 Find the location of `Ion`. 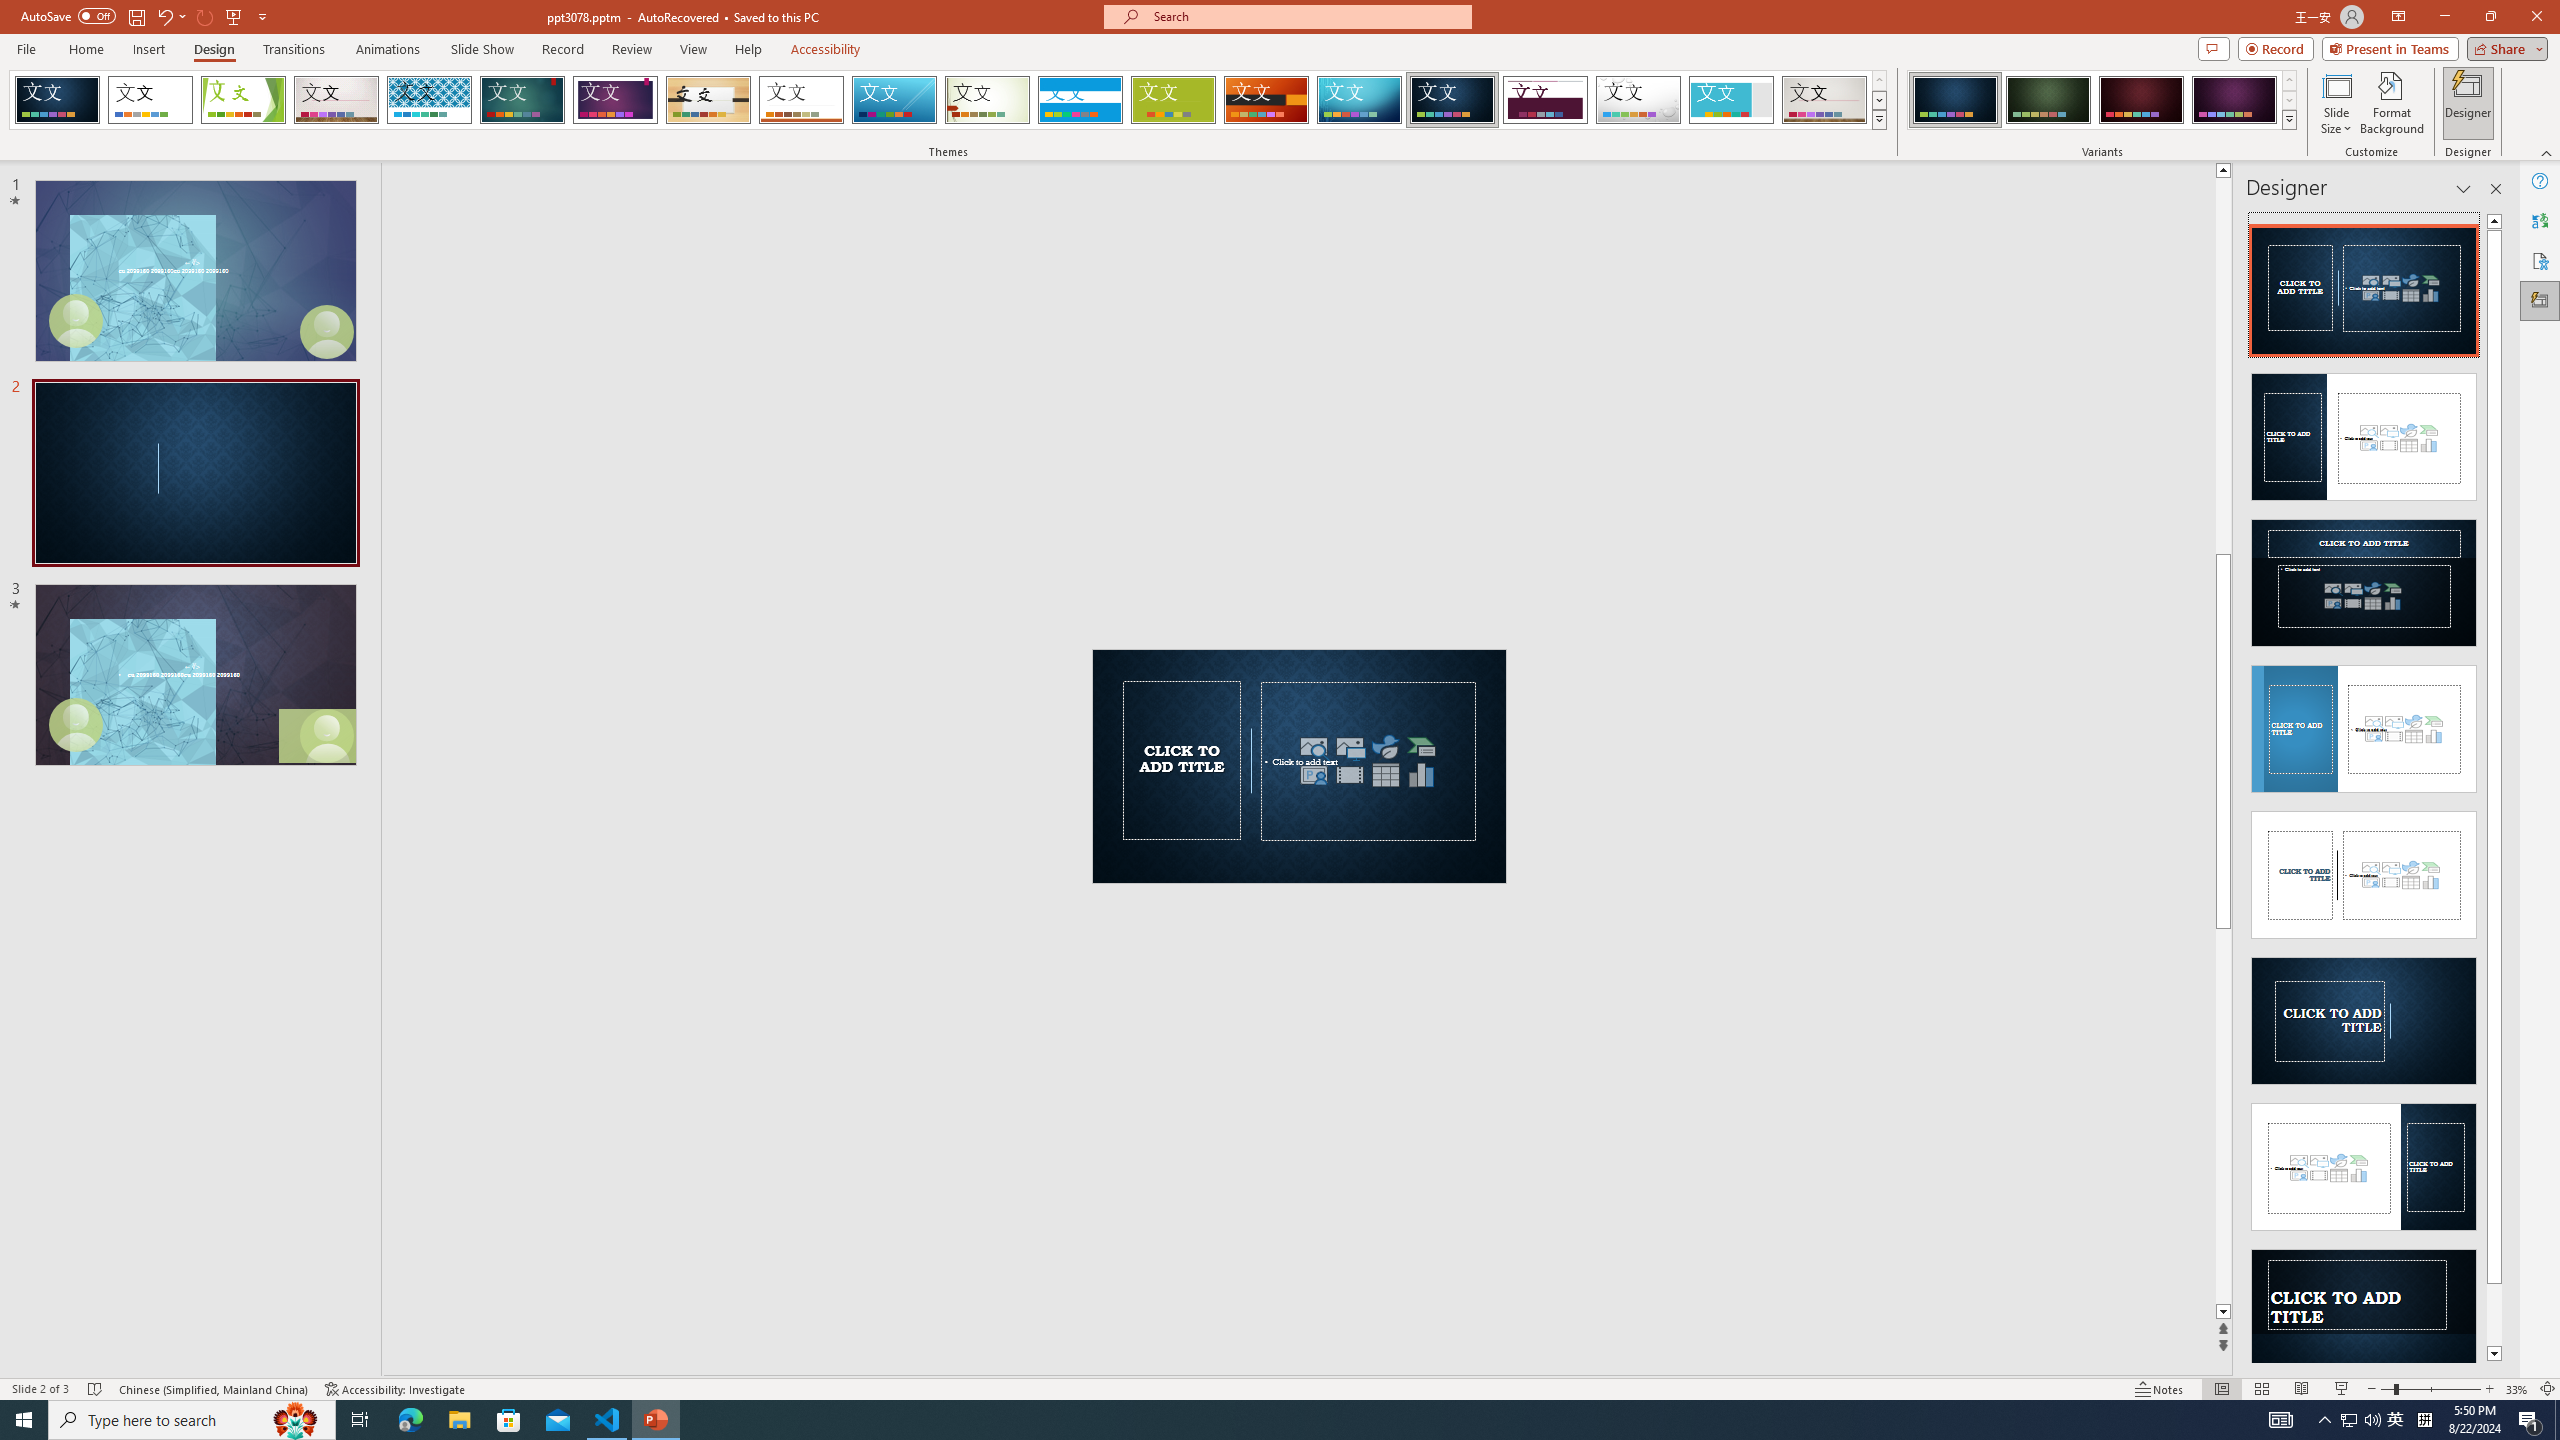

Ion is located at coordinates (522, 100).